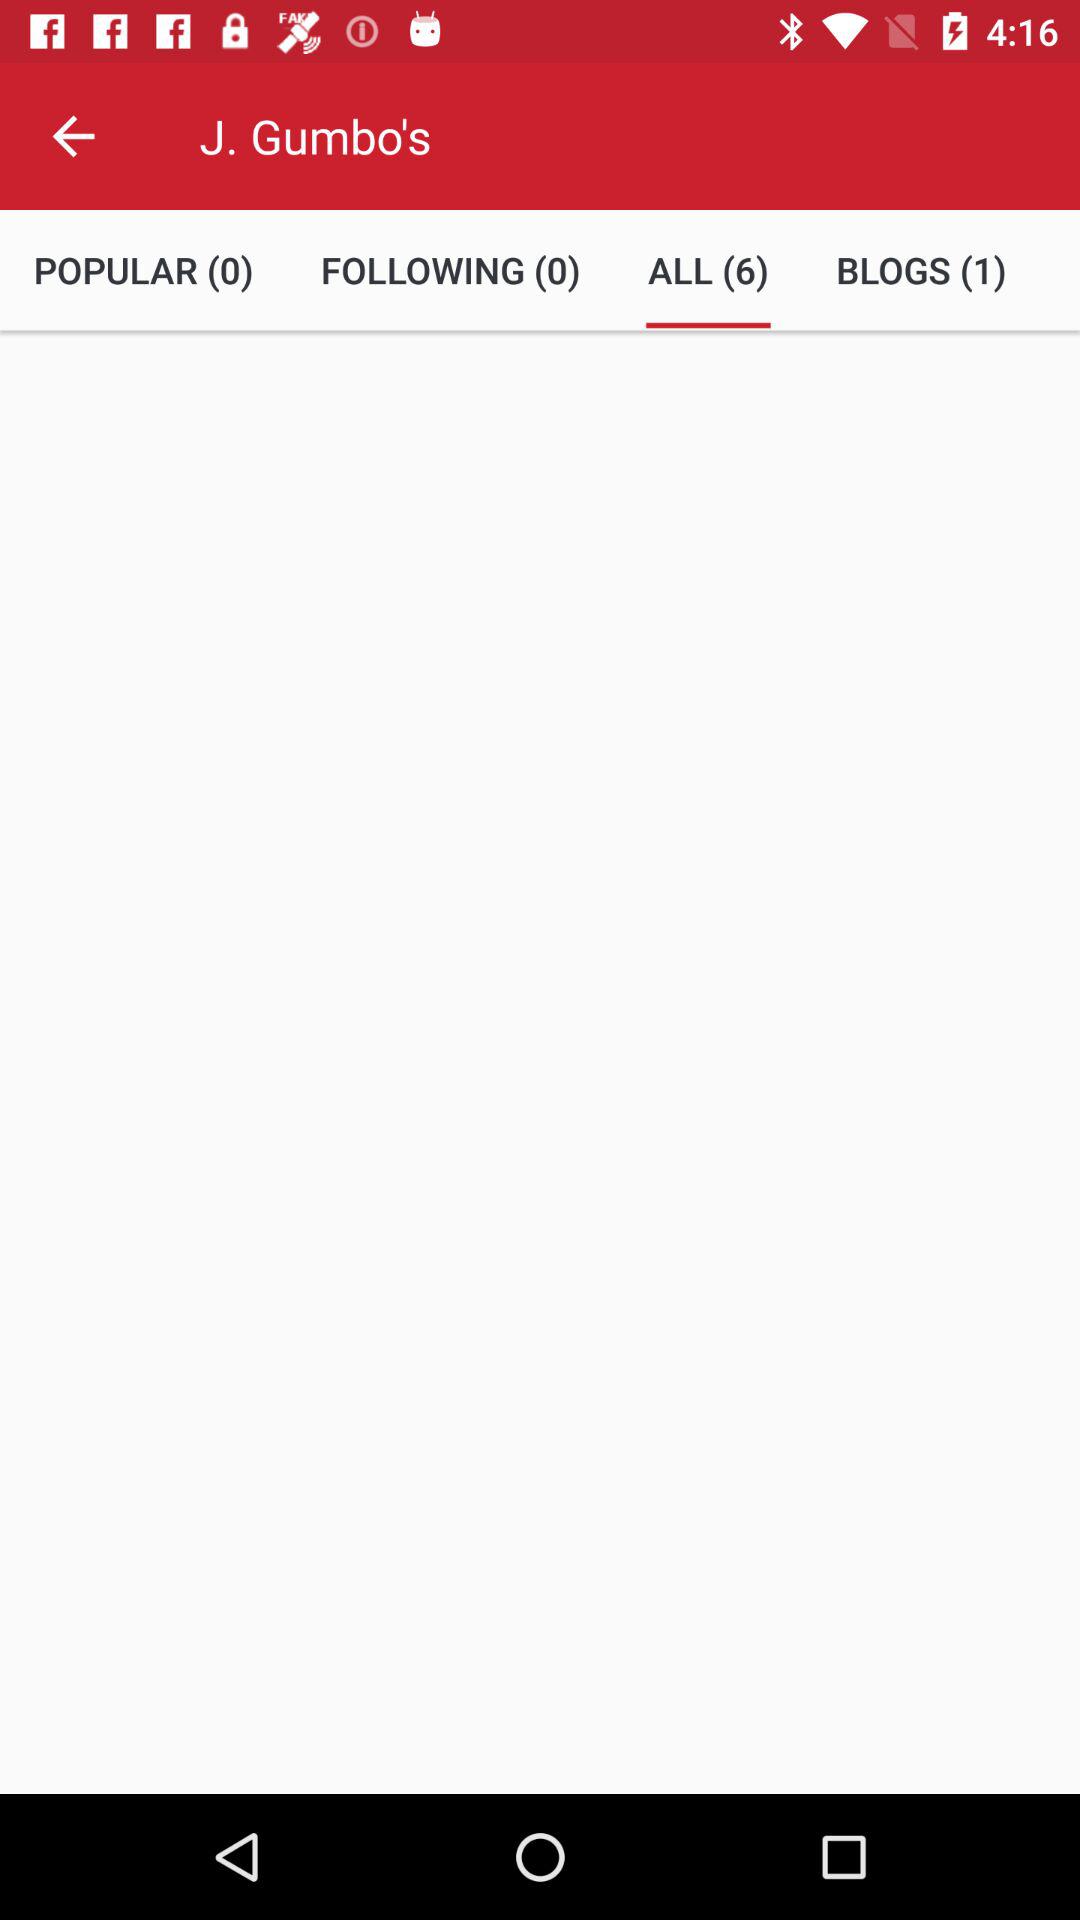 The image size is (1080, 1920). Describe the element at coordinates (921, 270) in the screenshot. I see `turn off the blogs (1) at the top right corner` at that location.